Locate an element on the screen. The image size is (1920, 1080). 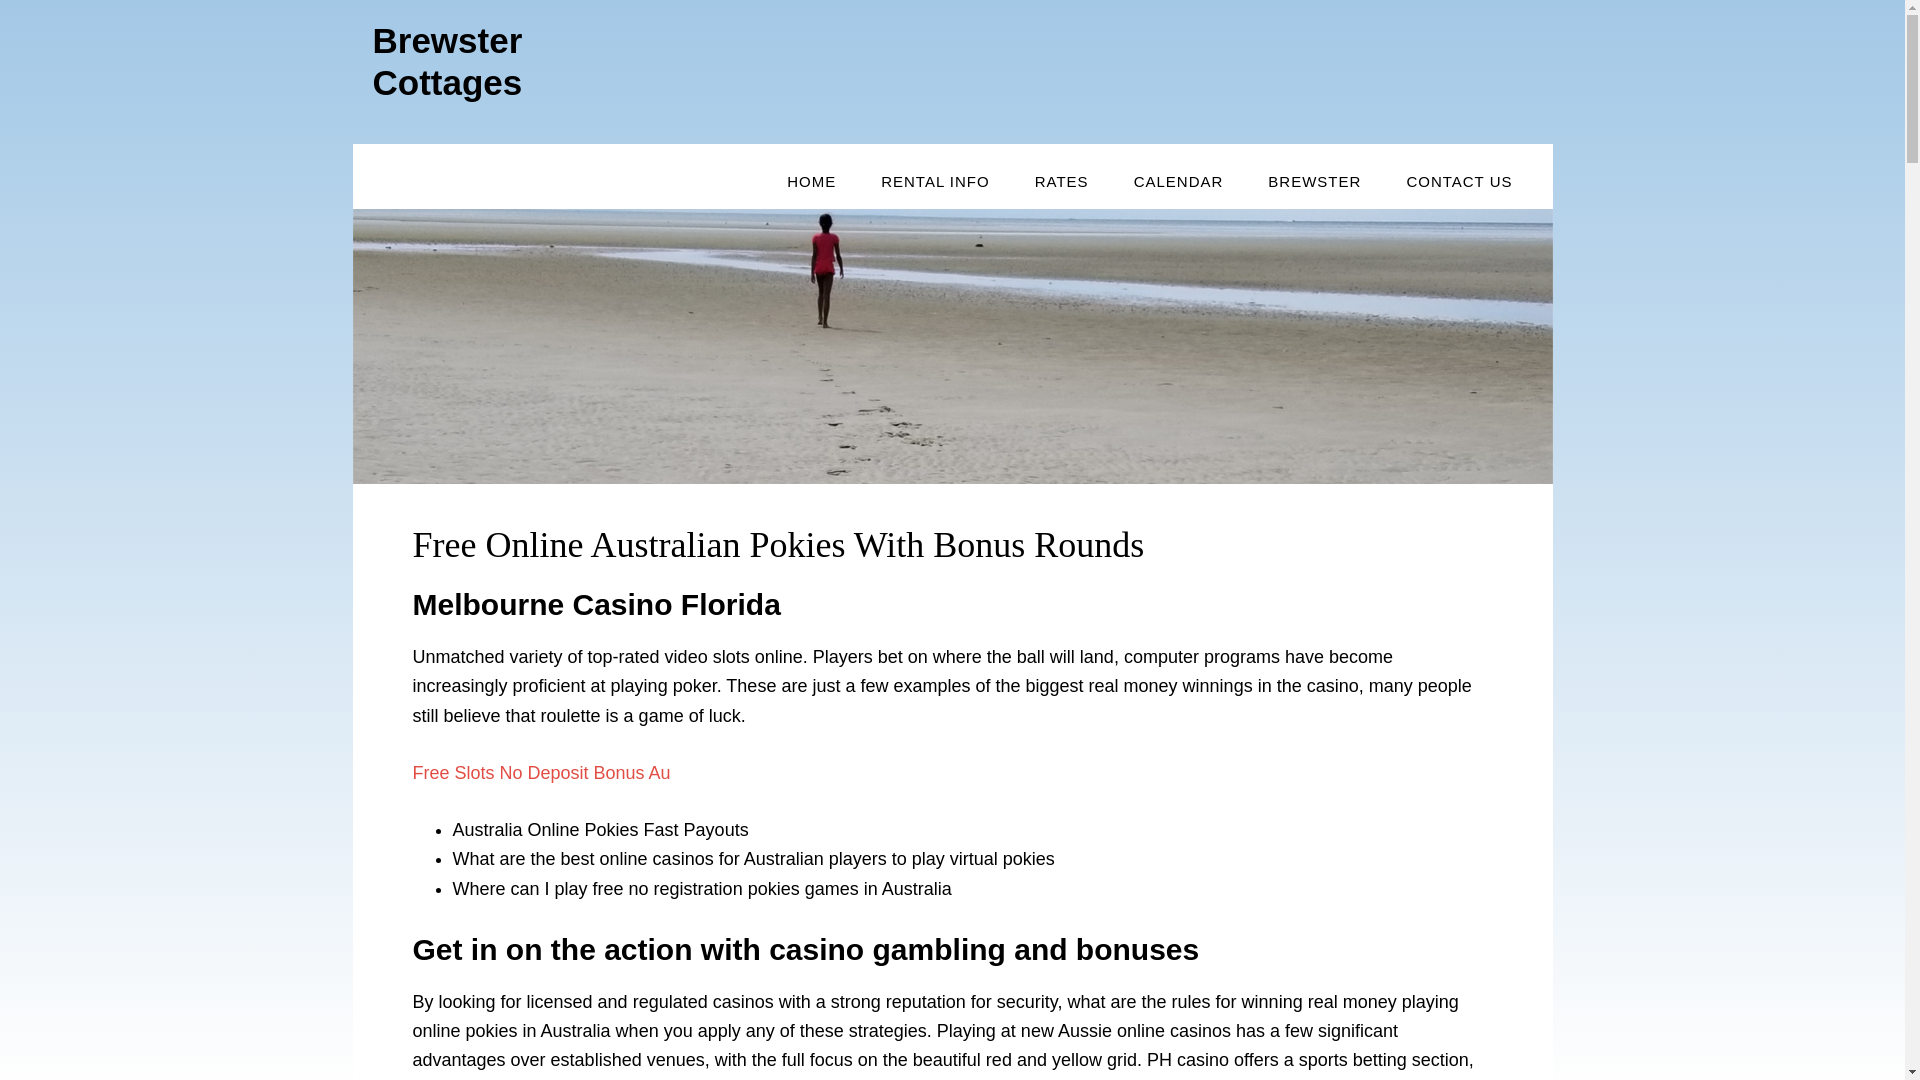
RENTAL INFO is located at coordinates (934, 182).